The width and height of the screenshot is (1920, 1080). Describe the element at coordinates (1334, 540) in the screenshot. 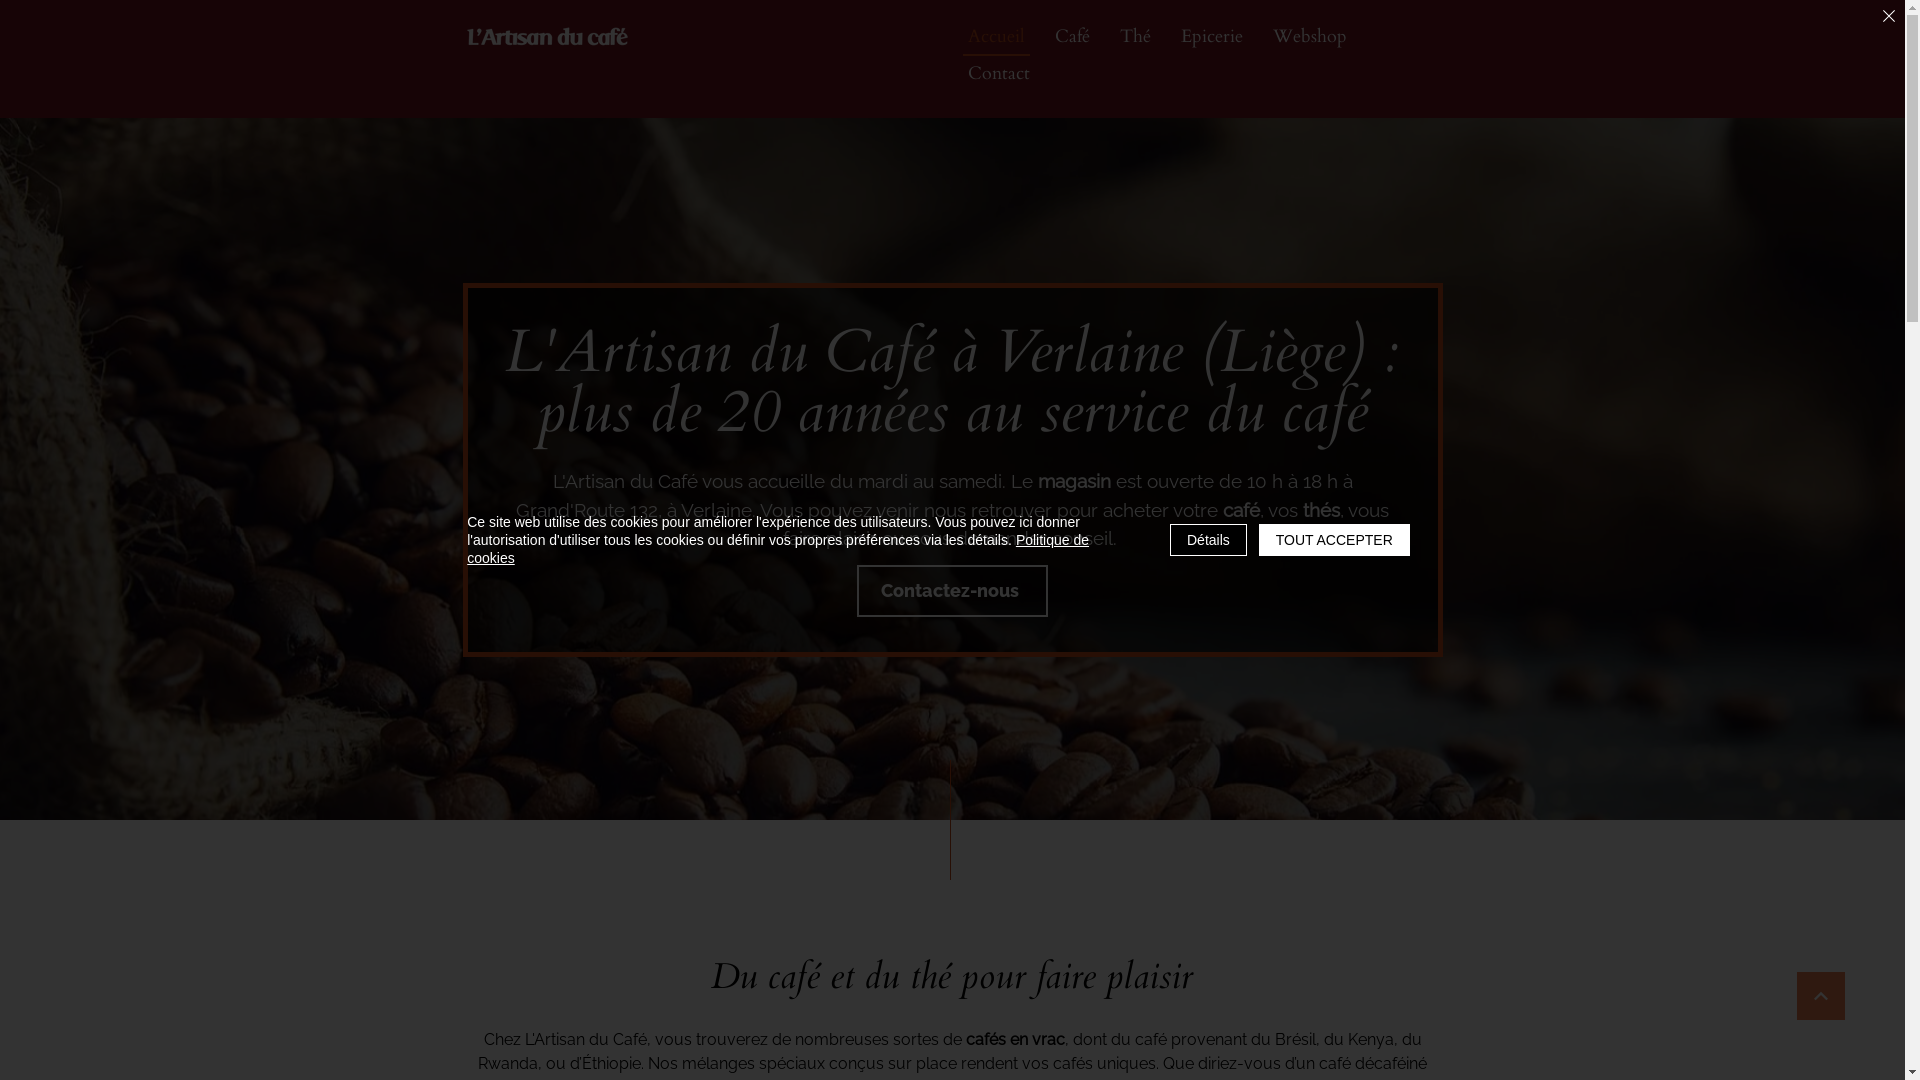

I see `TOUT ACCEPTER` at that location.